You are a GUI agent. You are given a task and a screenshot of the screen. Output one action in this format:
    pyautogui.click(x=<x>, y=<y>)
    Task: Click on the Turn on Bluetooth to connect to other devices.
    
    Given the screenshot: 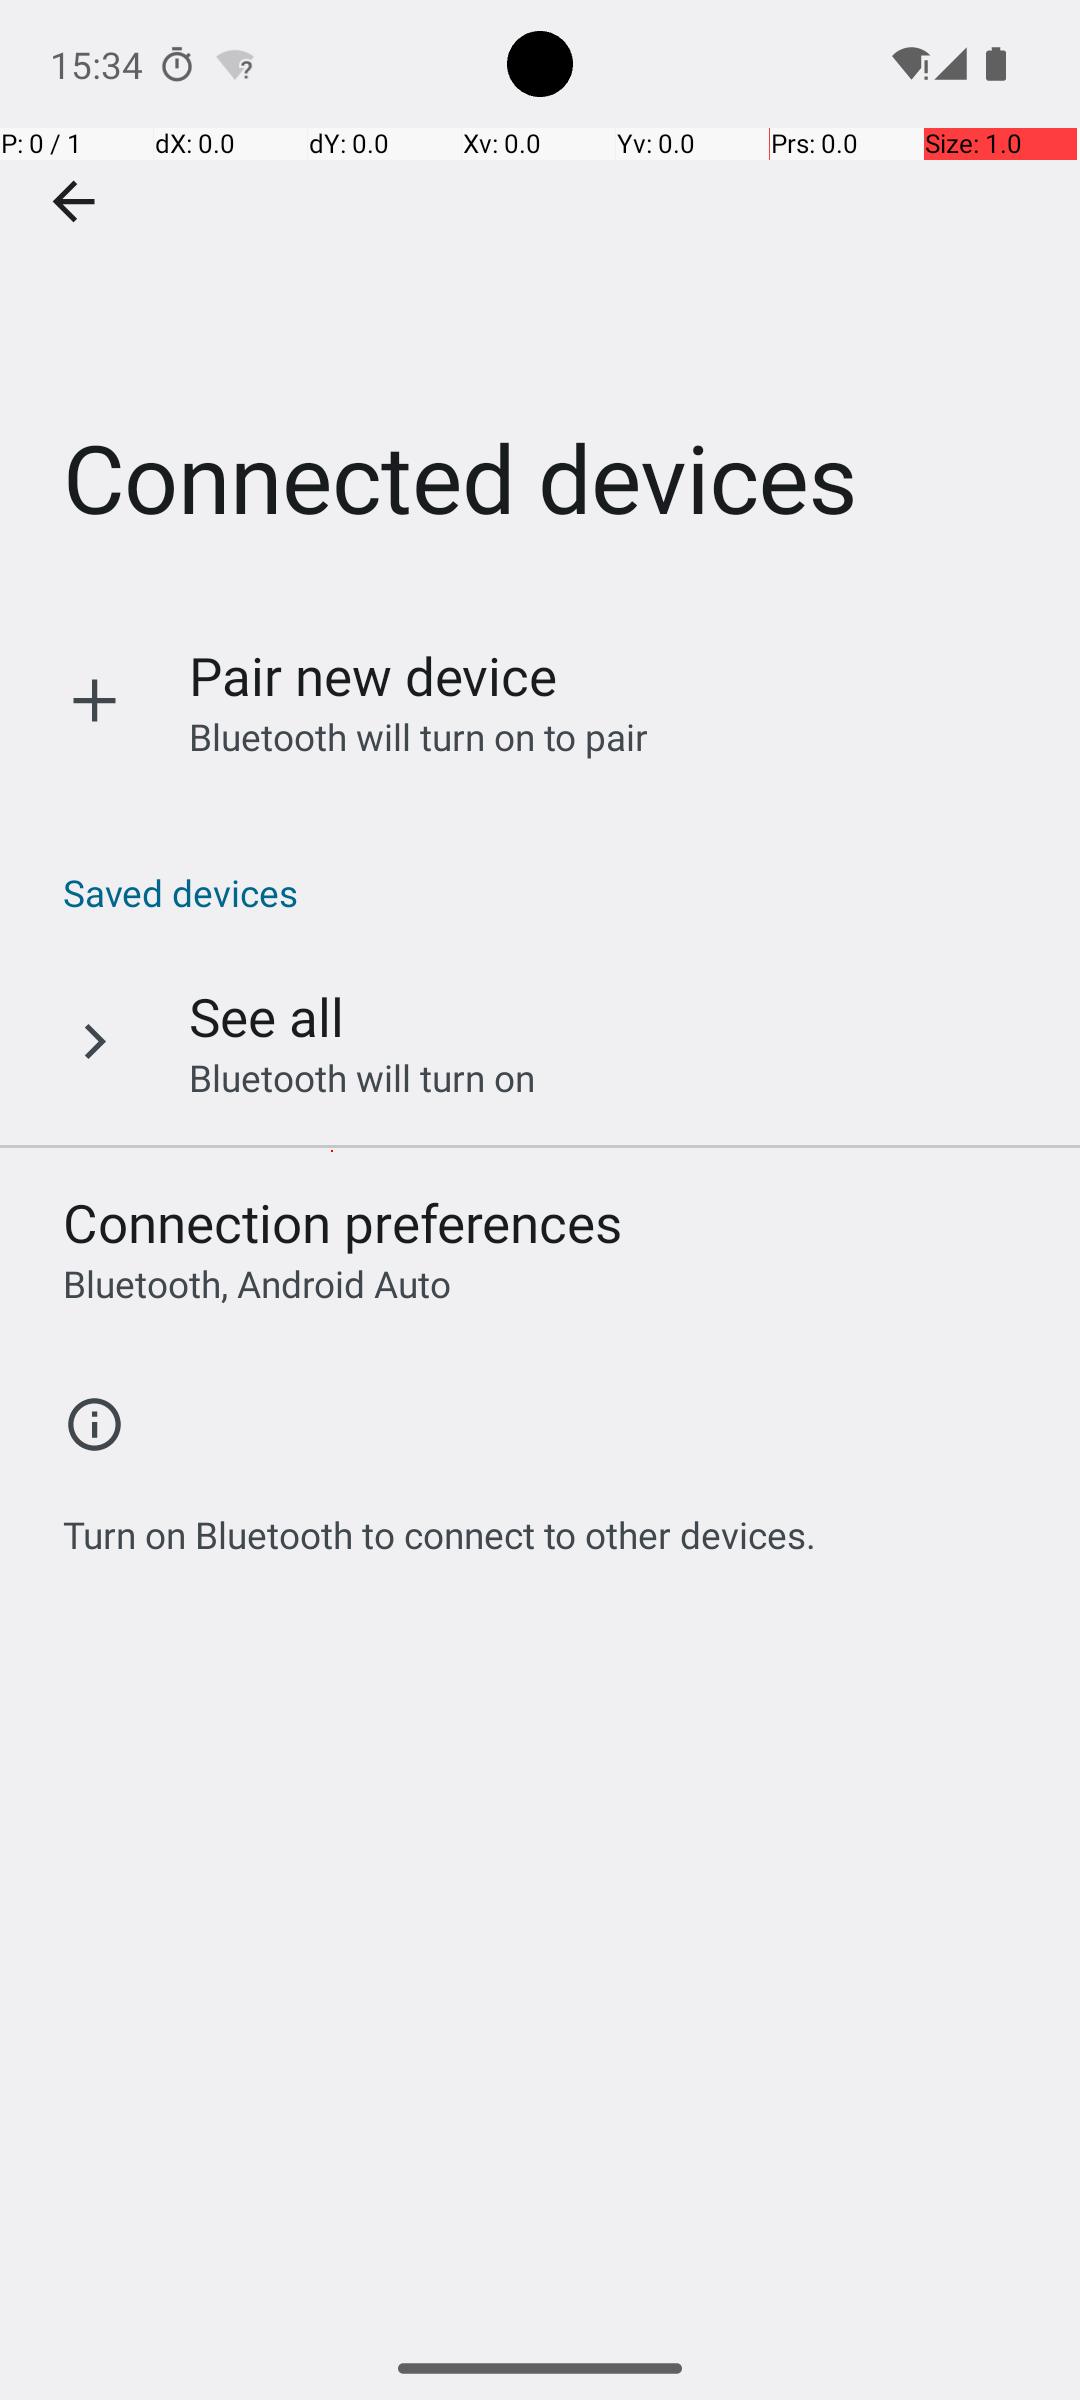 What is the action you would take?
    pyautogui.click(x=440, y=1524)
    